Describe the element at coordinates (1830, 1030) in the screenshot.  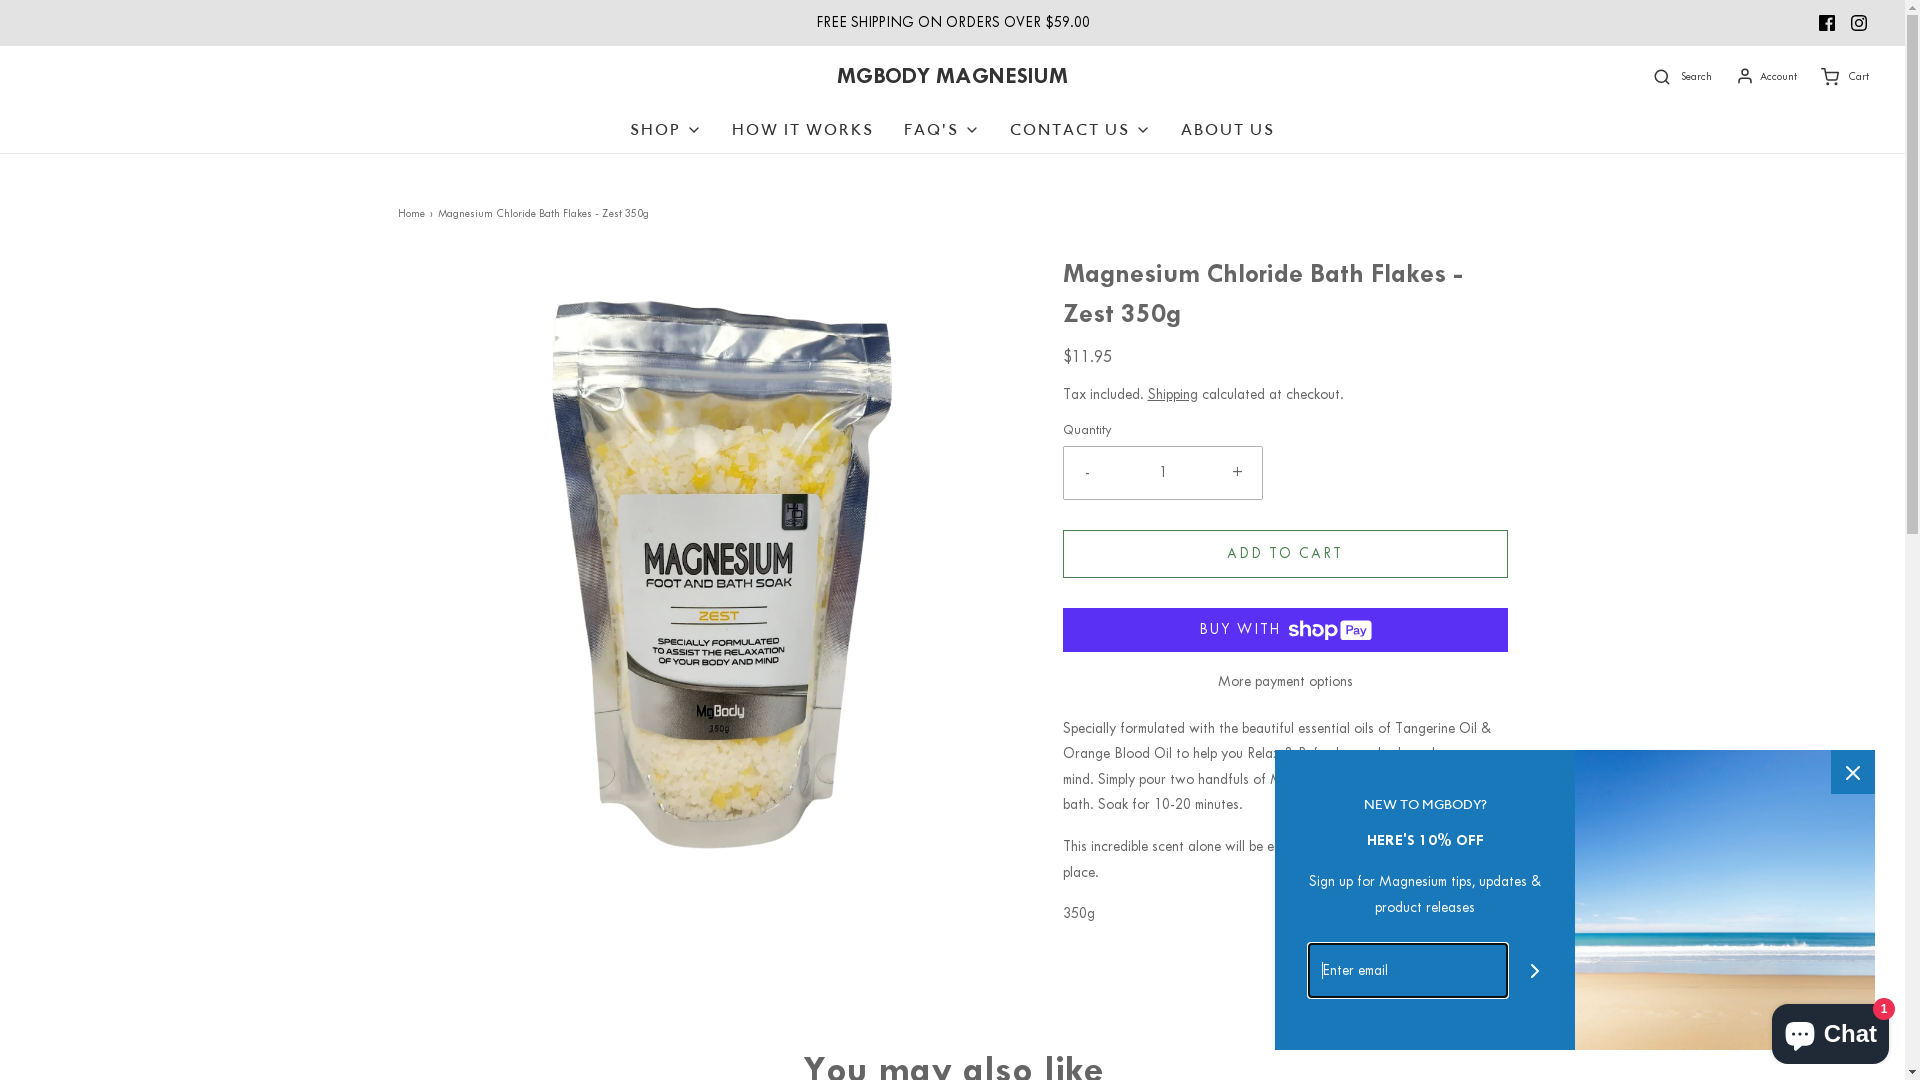
I see `Shopify online store chat` at that location.